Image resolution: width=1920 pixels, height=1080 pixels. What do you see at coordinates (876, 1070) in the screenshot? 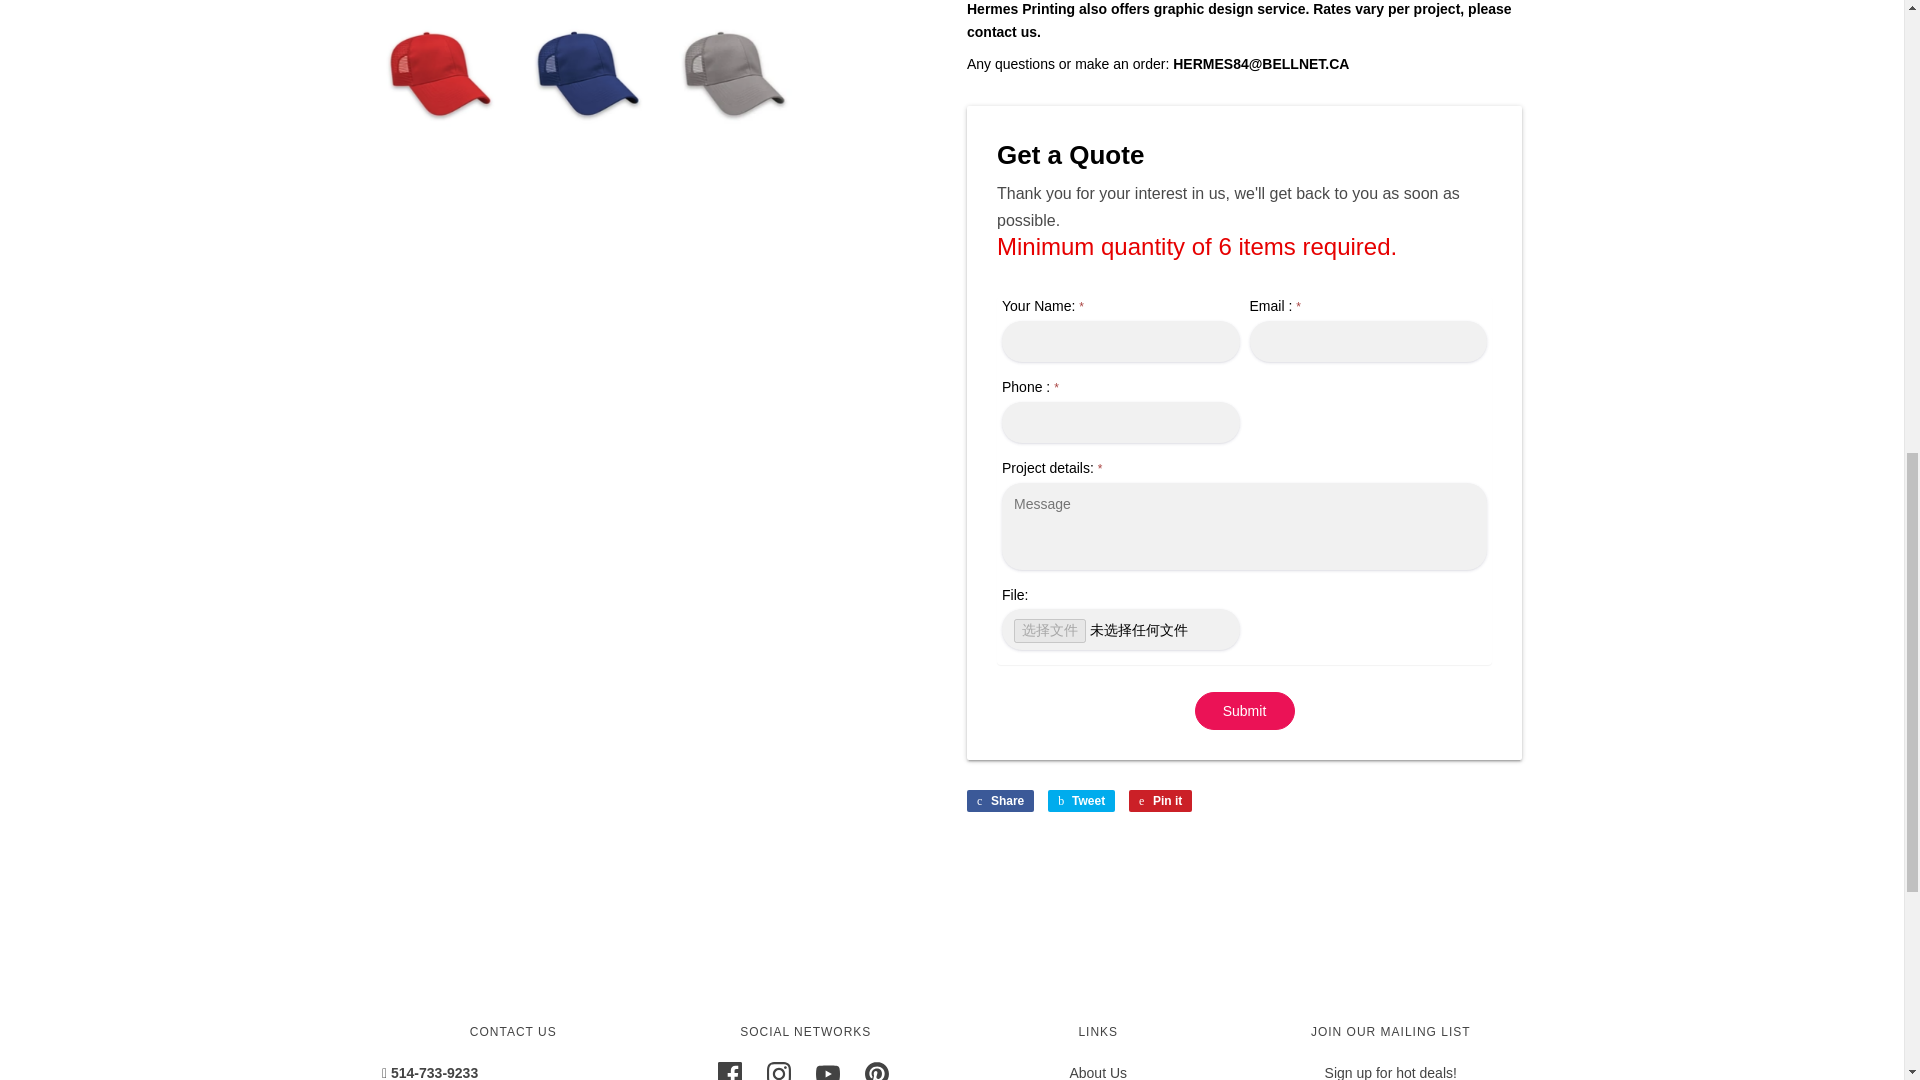
I see `Pinterest icon` at bounding box center [876, 1070].